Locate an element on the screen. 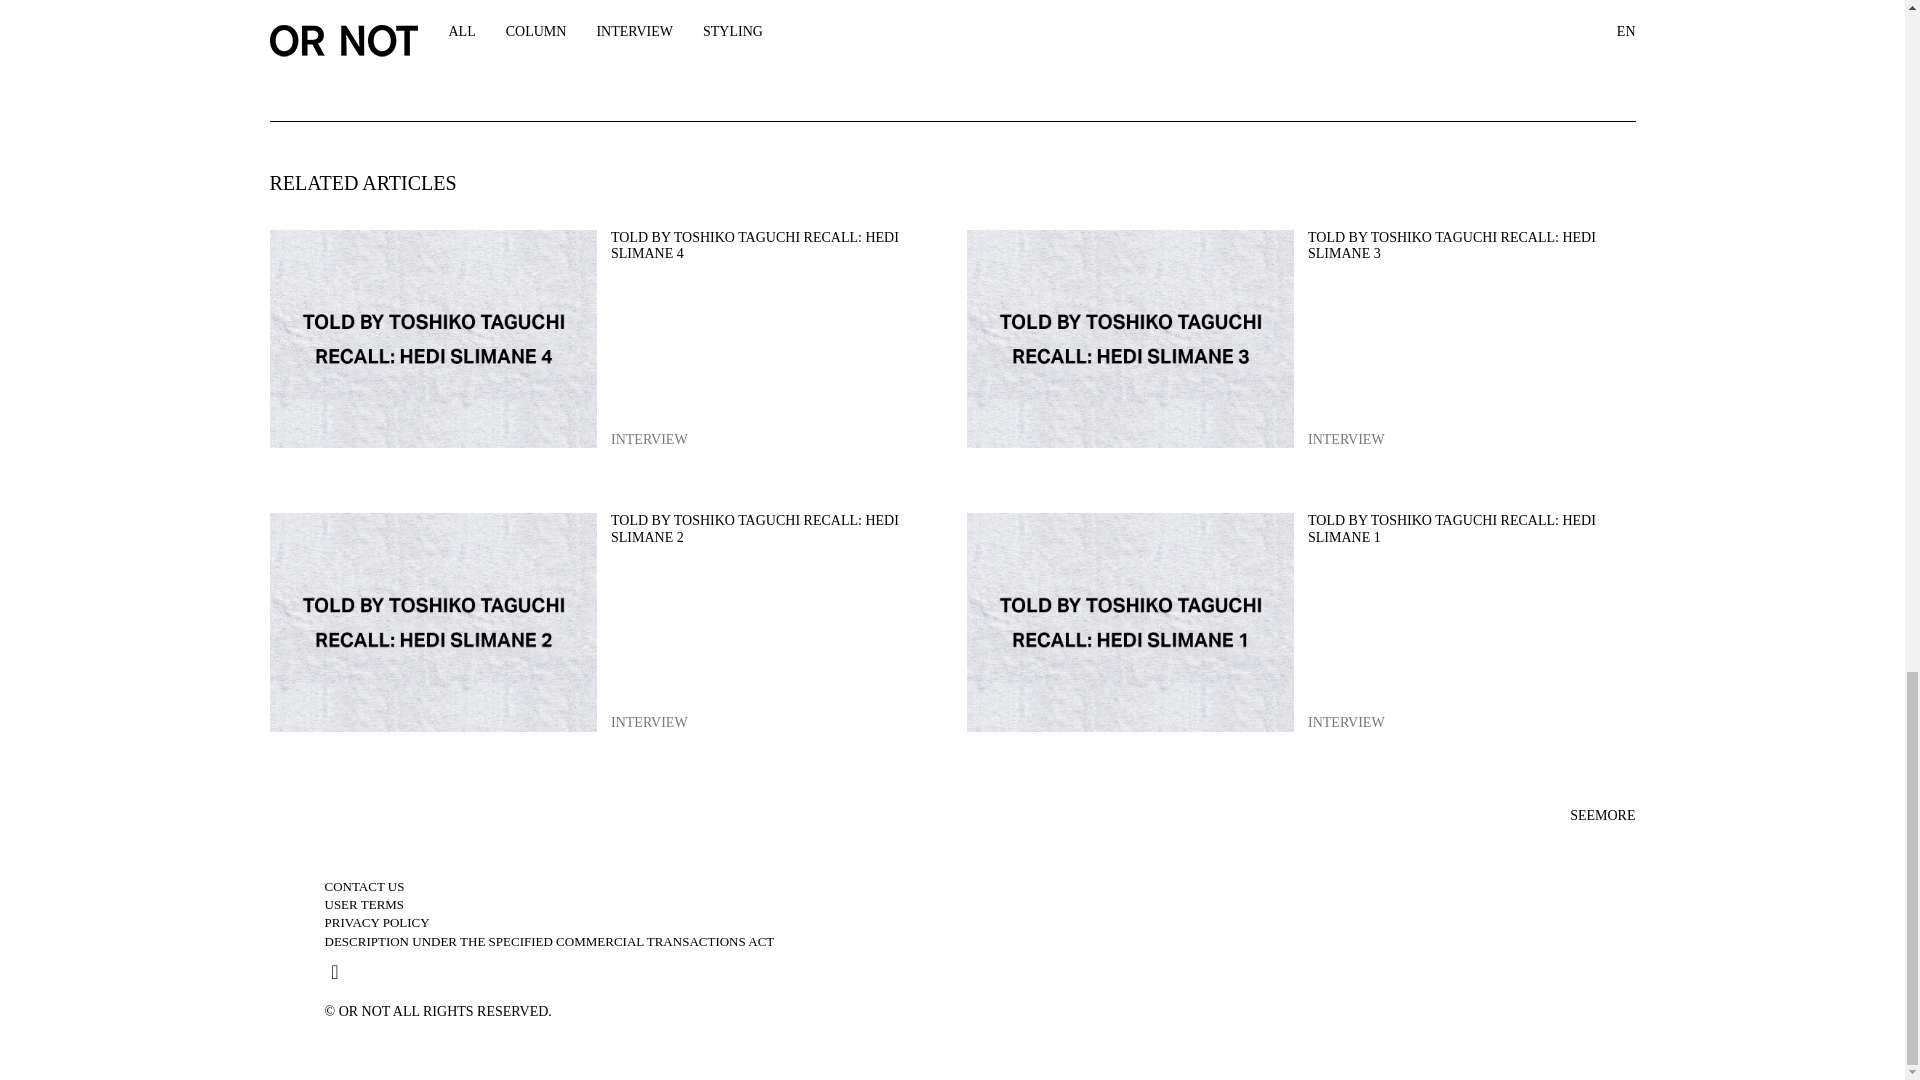 This screenshot has height=1080, width=1920. PRIVACY POLICY is located at coordinates (376, 922).